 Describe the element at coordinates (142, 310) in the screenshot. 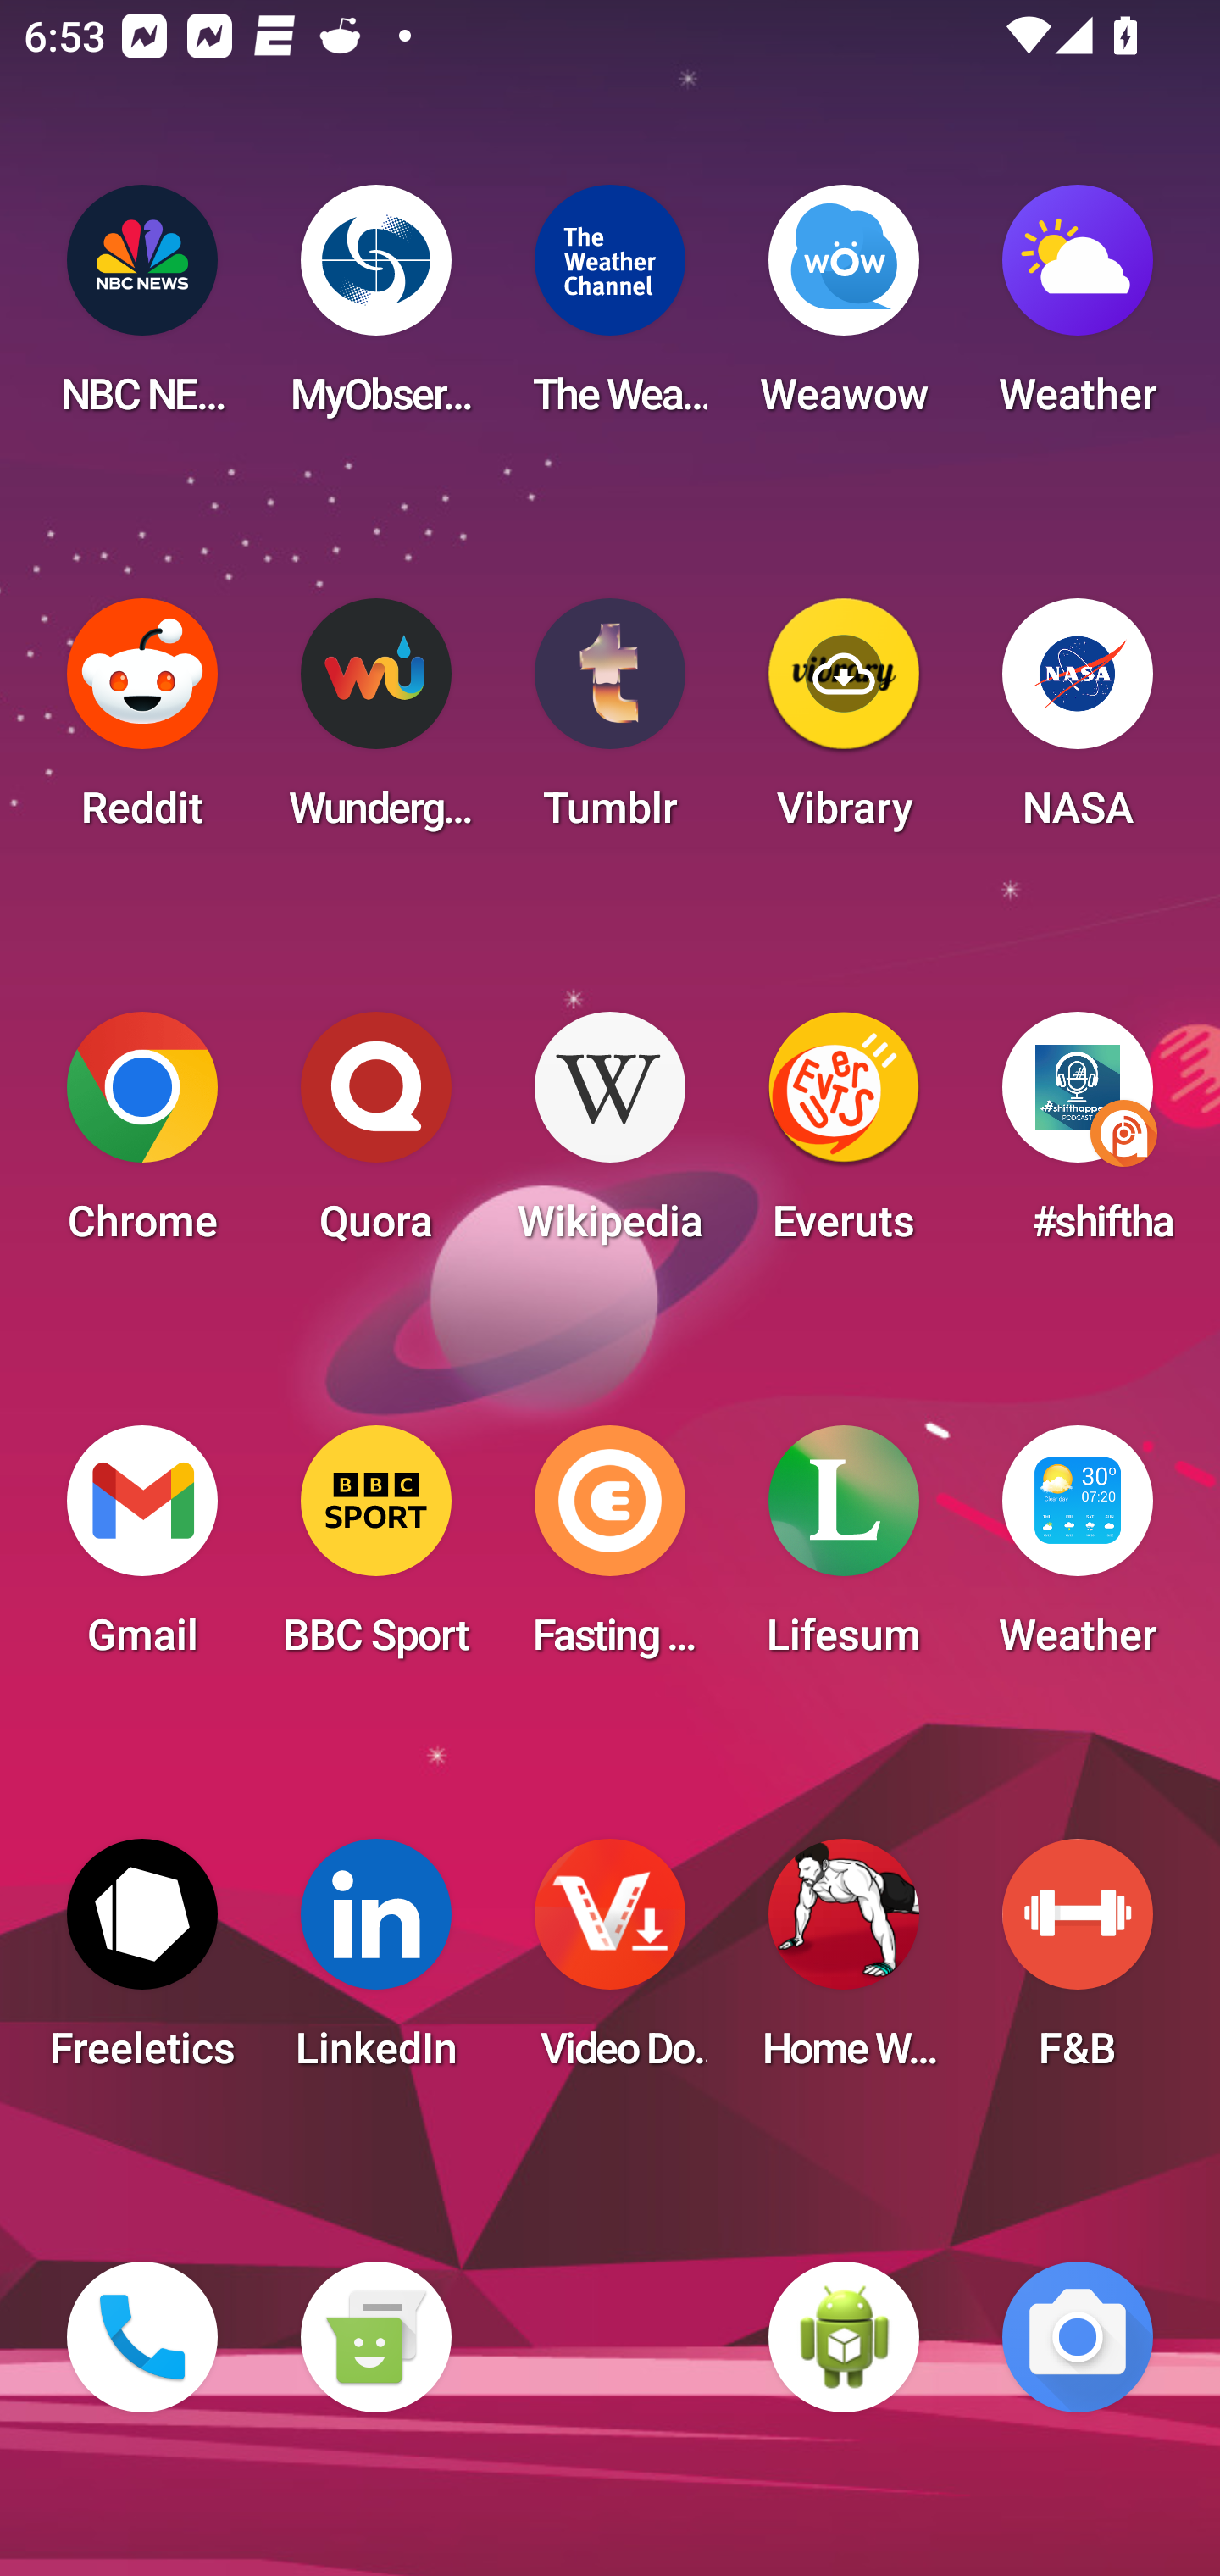

I see `NBC NEWS` at that location.